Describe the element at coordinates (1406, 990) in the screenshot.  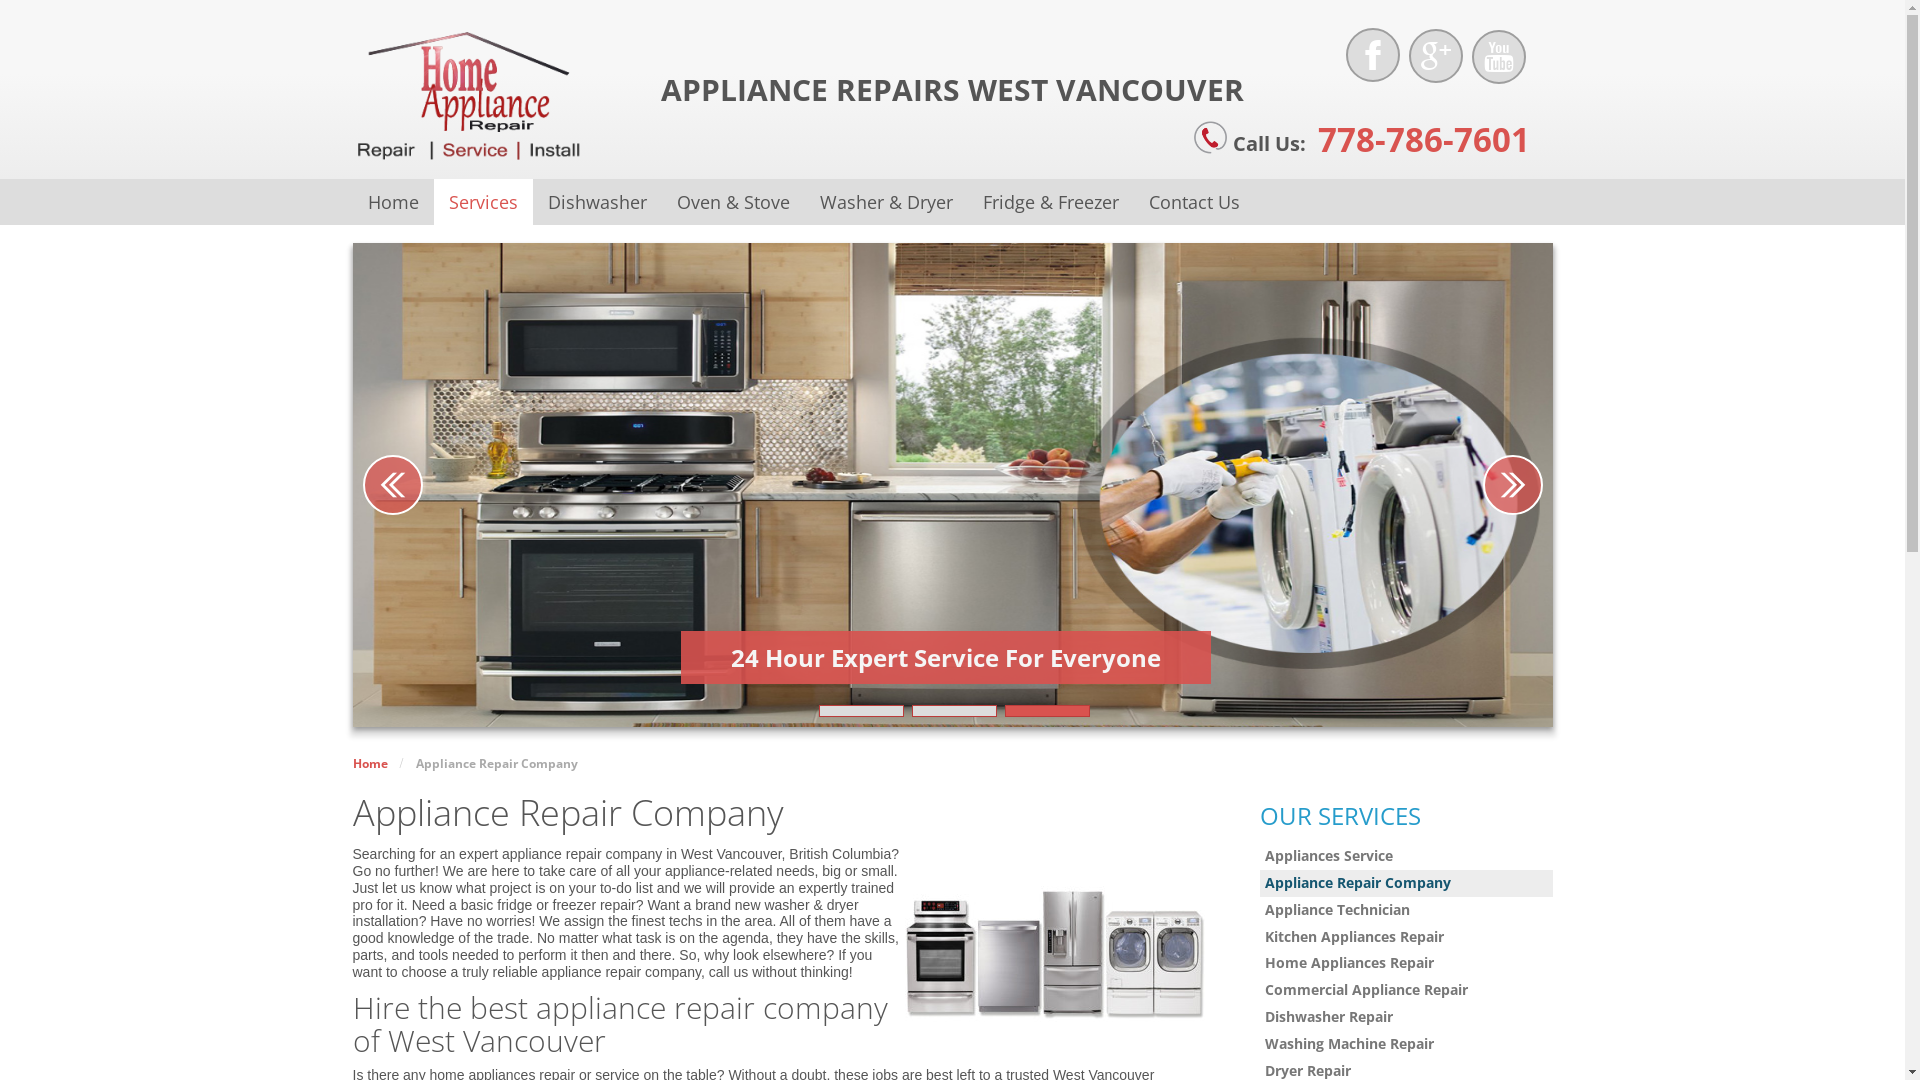
I see `Commercial Appliance Repair` at that location.